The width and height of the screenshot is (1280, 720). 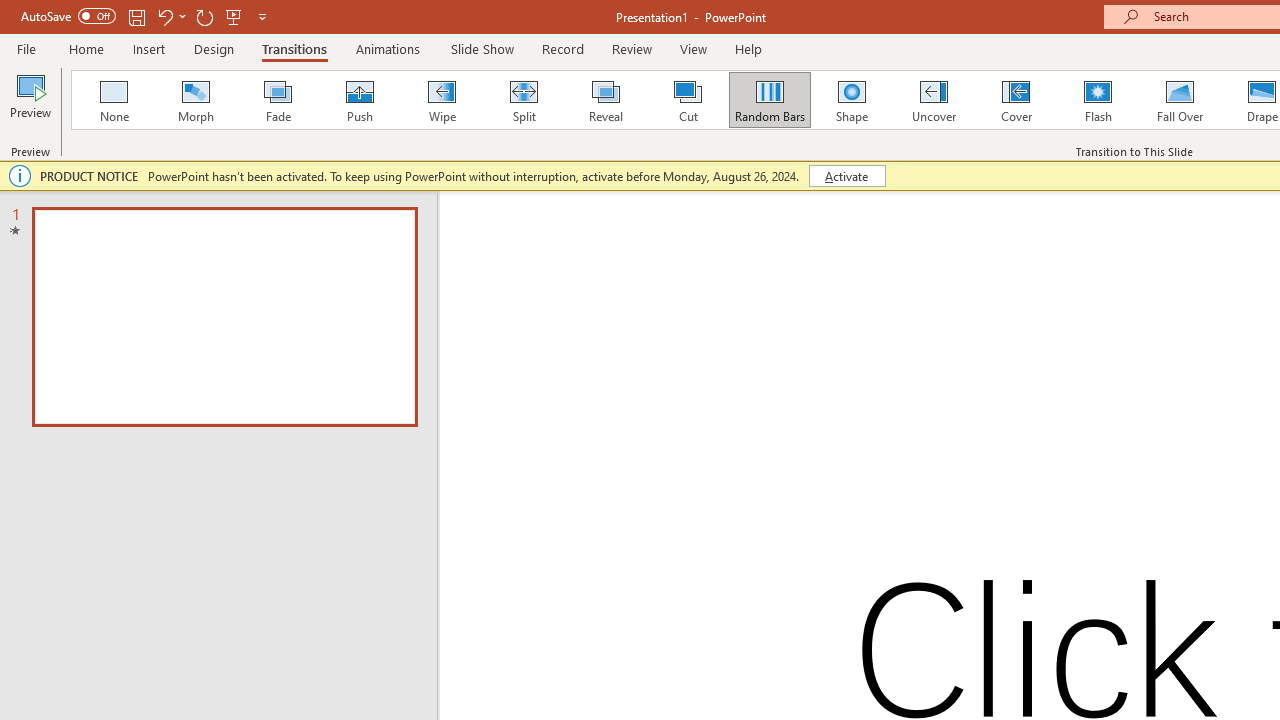 I want to click on Split, so click(x=523, y=100).